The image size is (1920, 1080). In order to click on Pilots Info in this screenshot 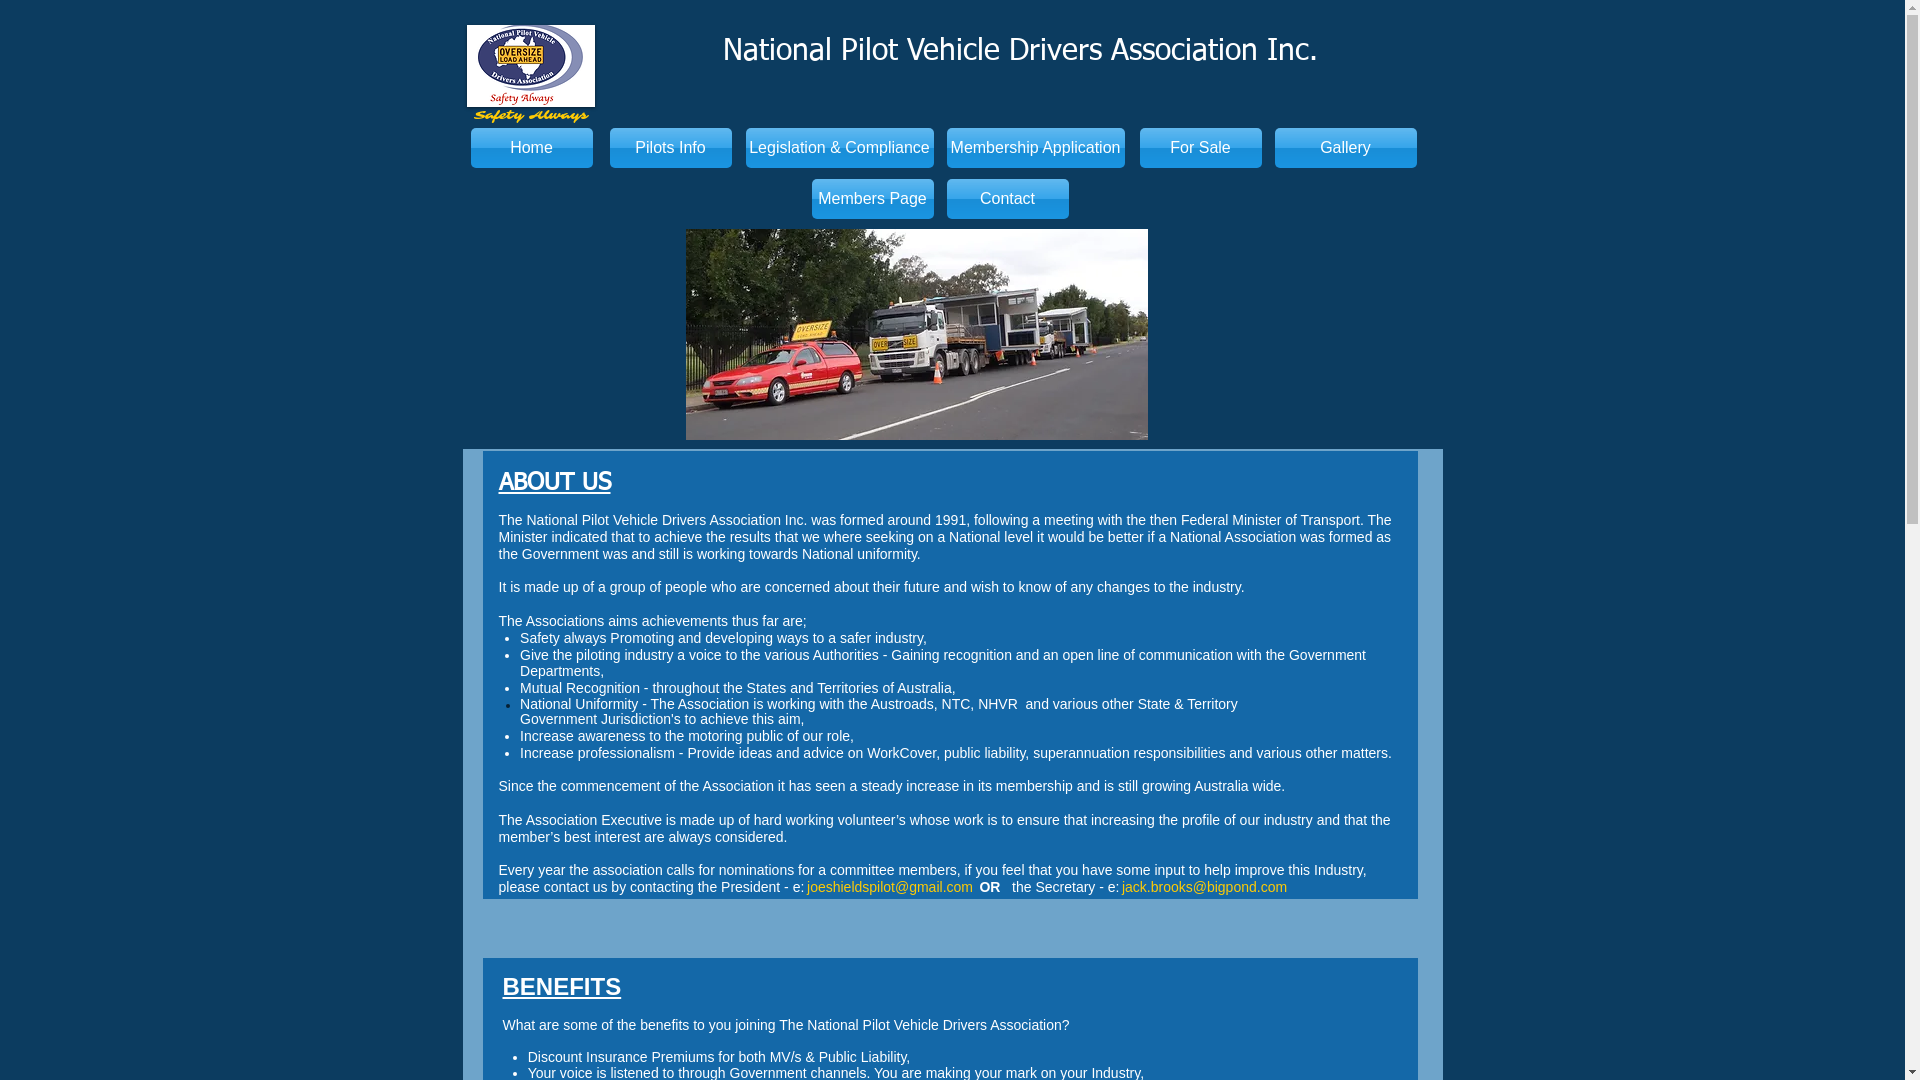, I will do `click(671, 148)`.